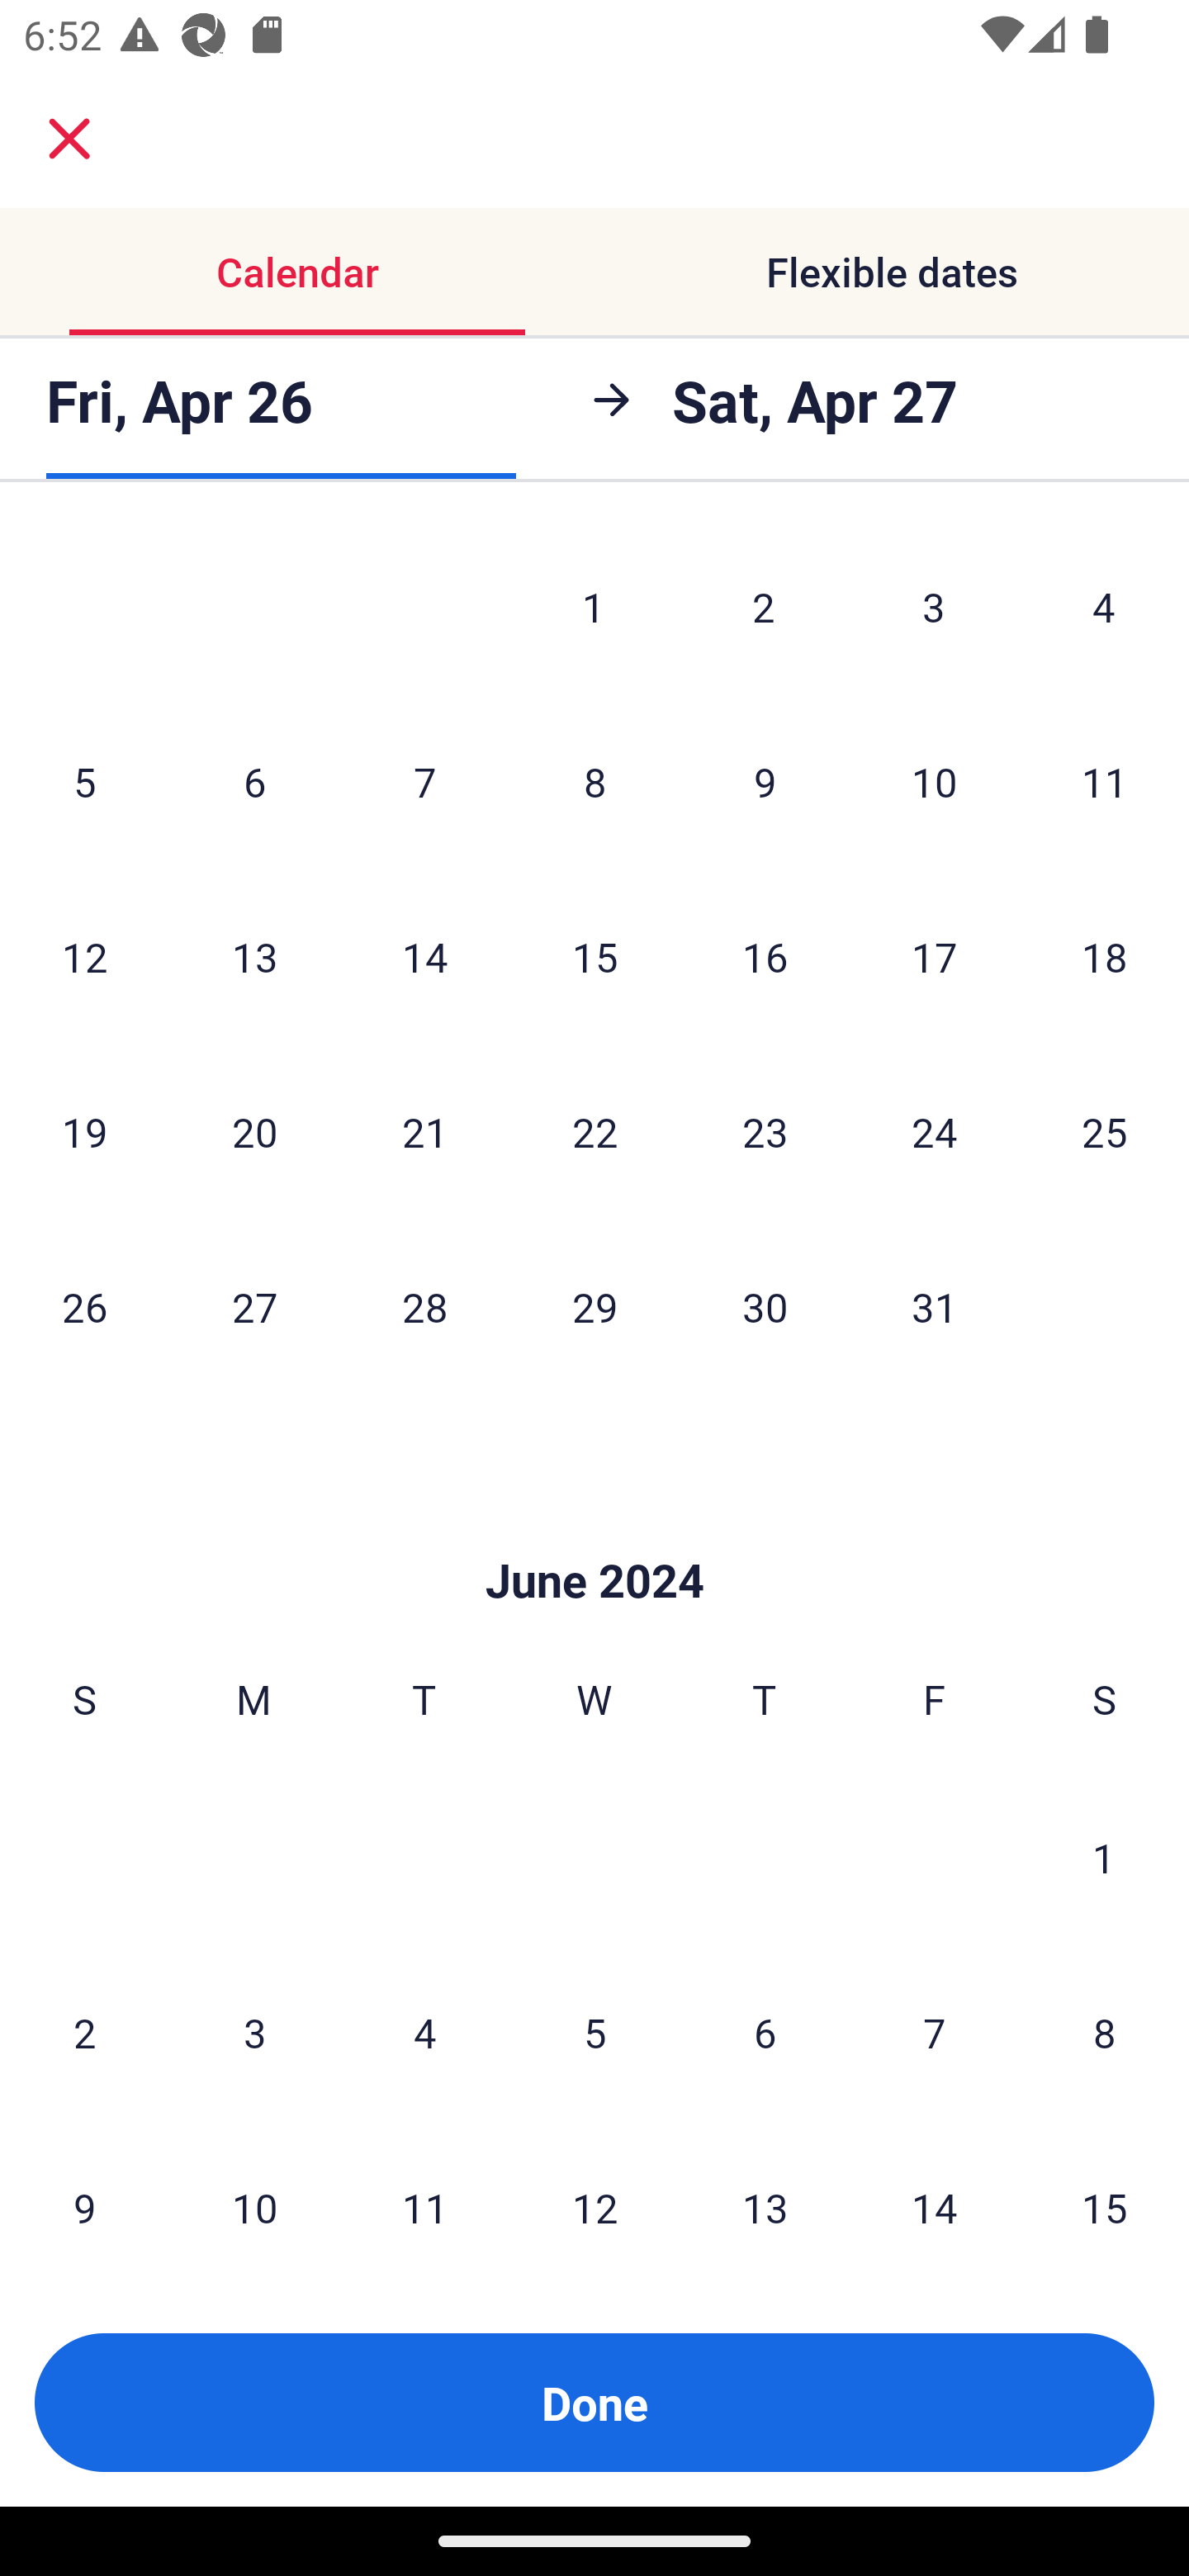 The width and height of the screenshot is (1189, 2576). What do you see at coordinates (594, 2032) in the screenshot?
I see `5 Wednesday, June 5, 2024` at bounding box center [594, 2032].